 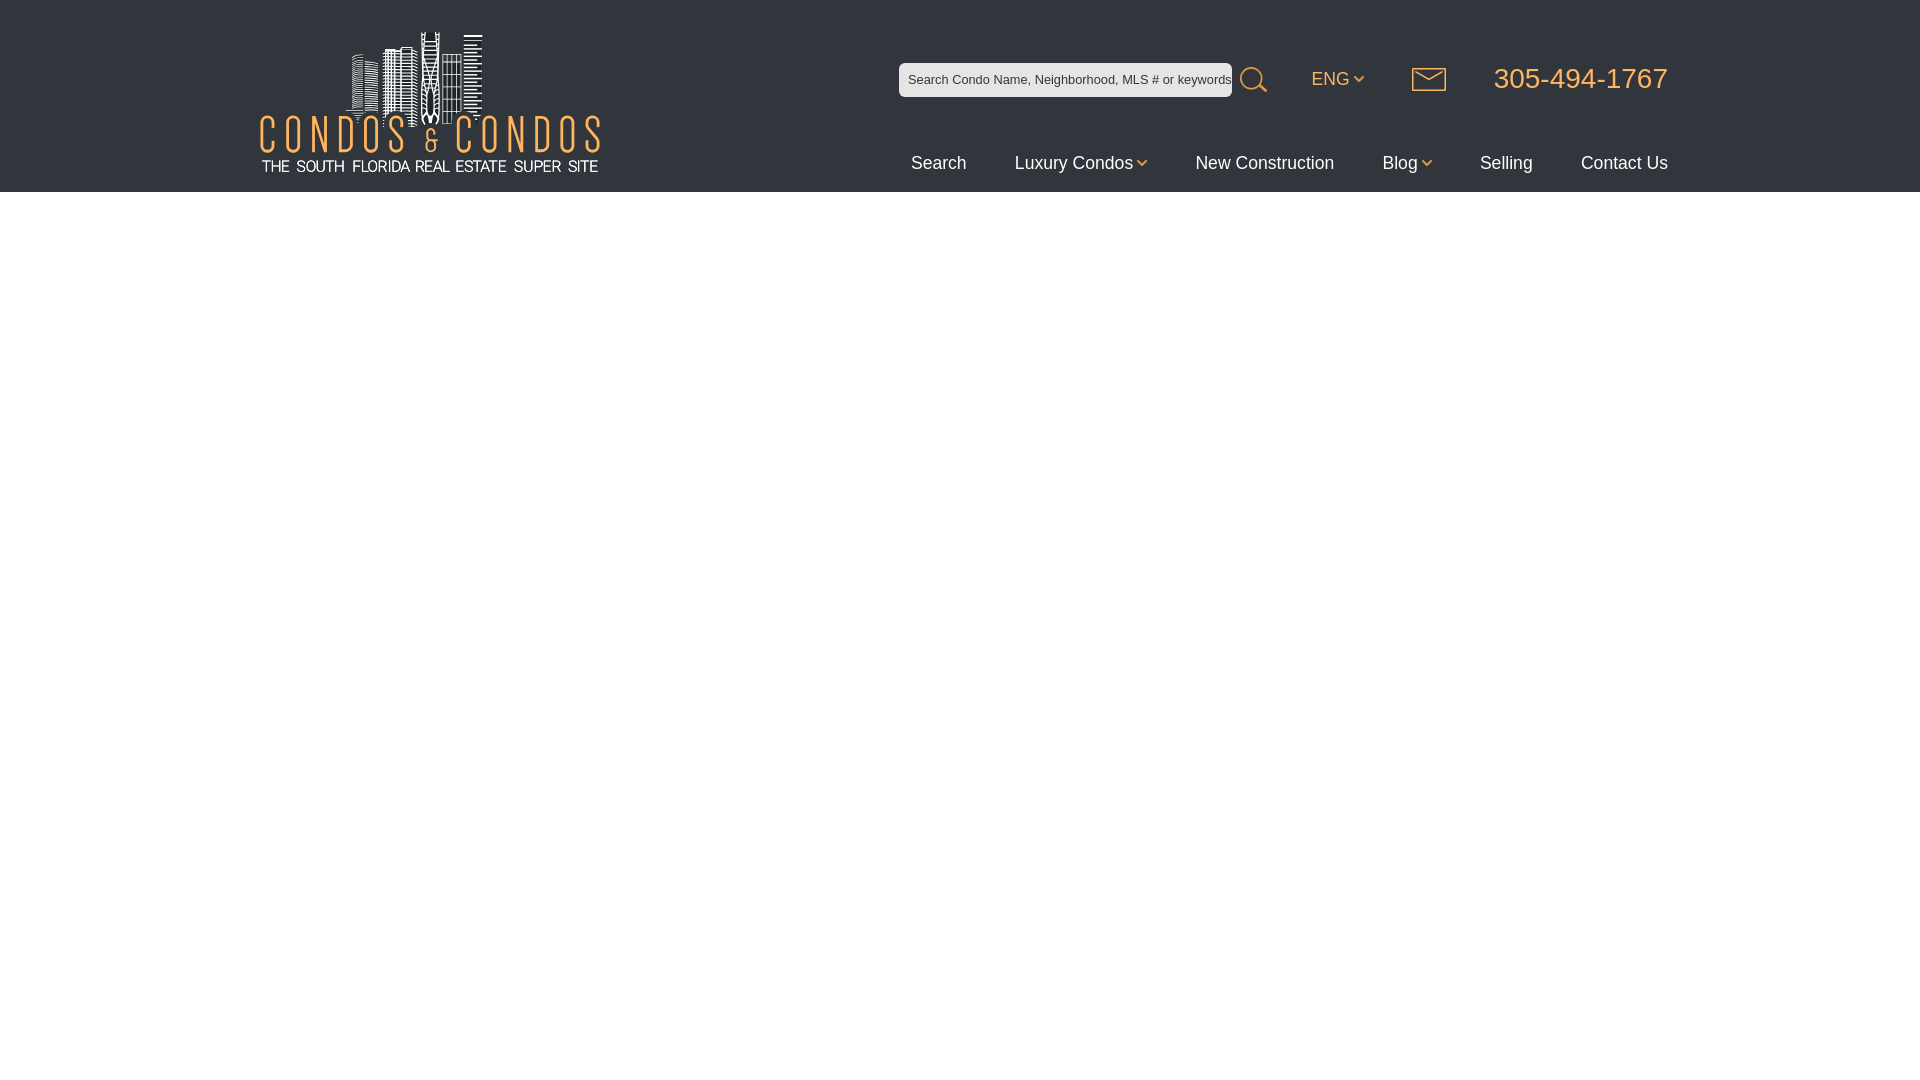 I want to click on Blog, so click(x=1406, y=162).